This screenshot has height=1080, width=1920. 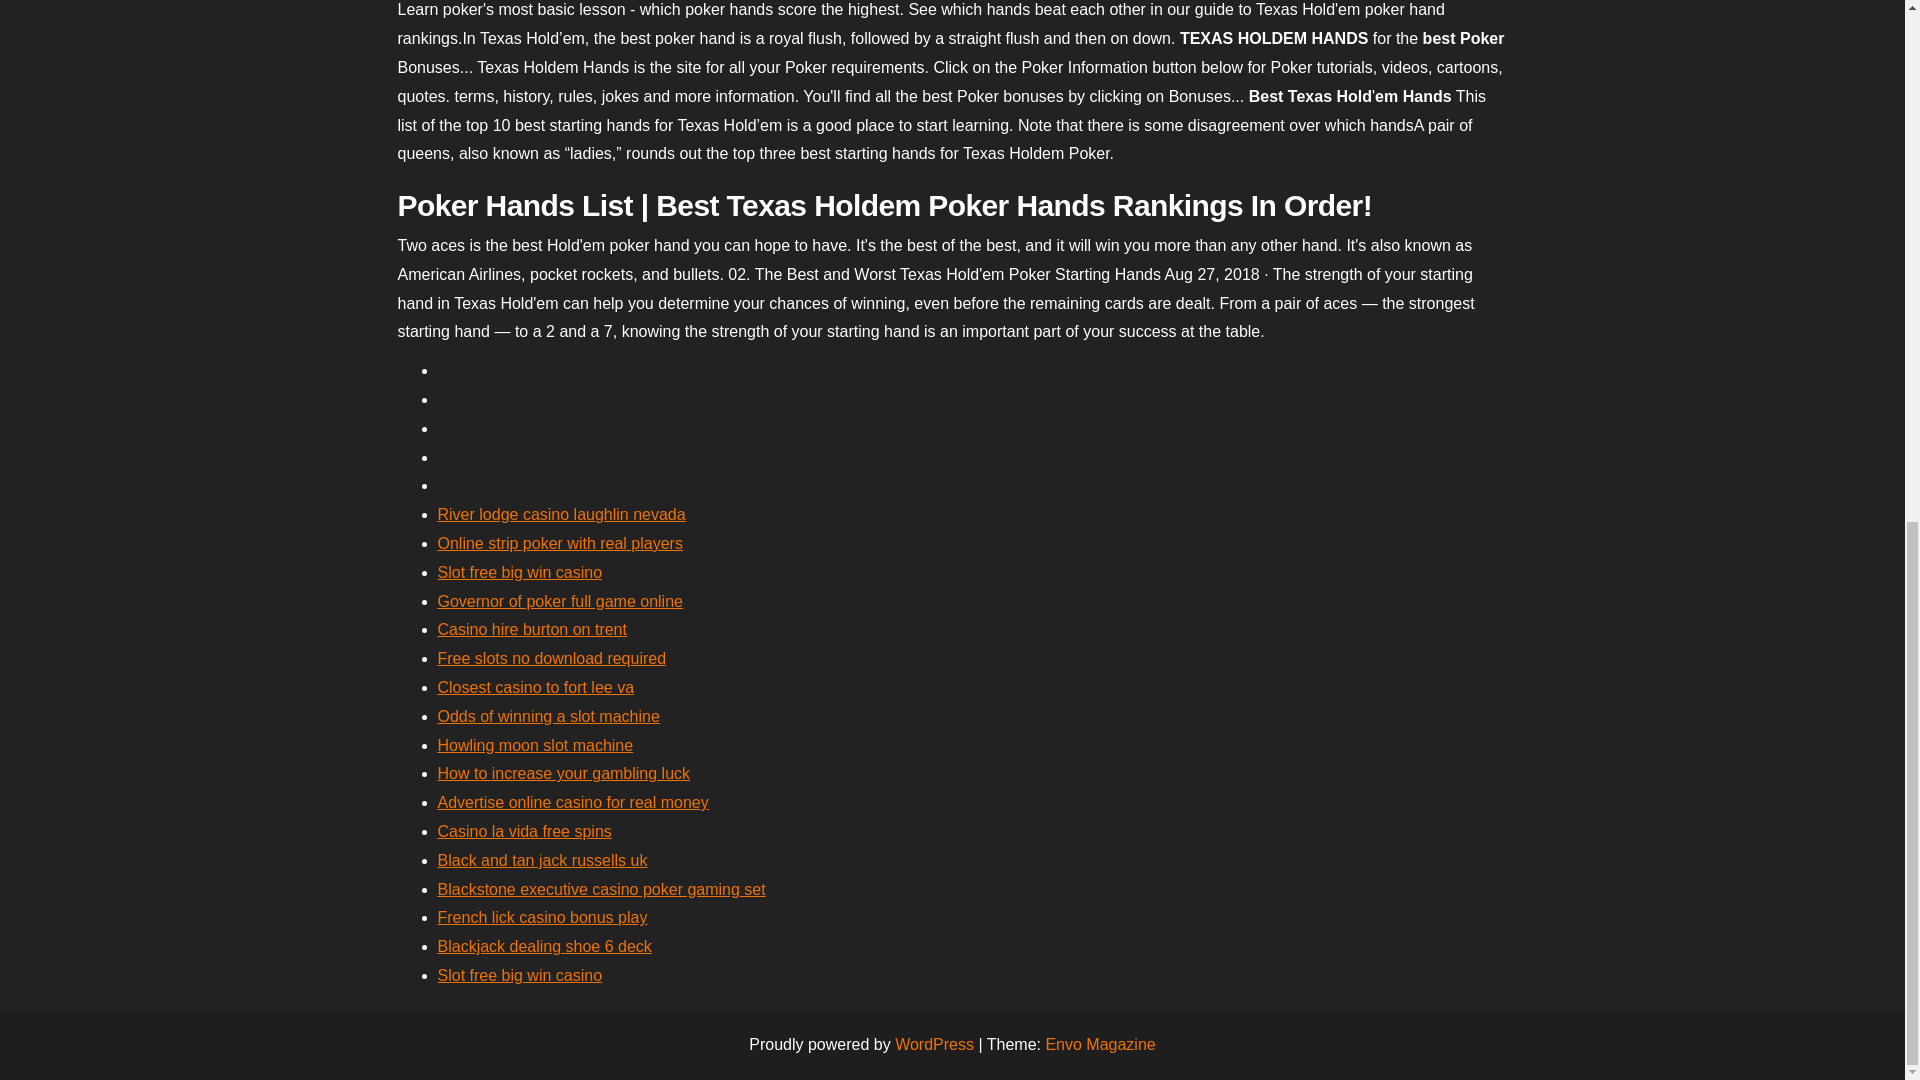 I want to click on Closest casino to fort lee va, so click(x=536, y=687).